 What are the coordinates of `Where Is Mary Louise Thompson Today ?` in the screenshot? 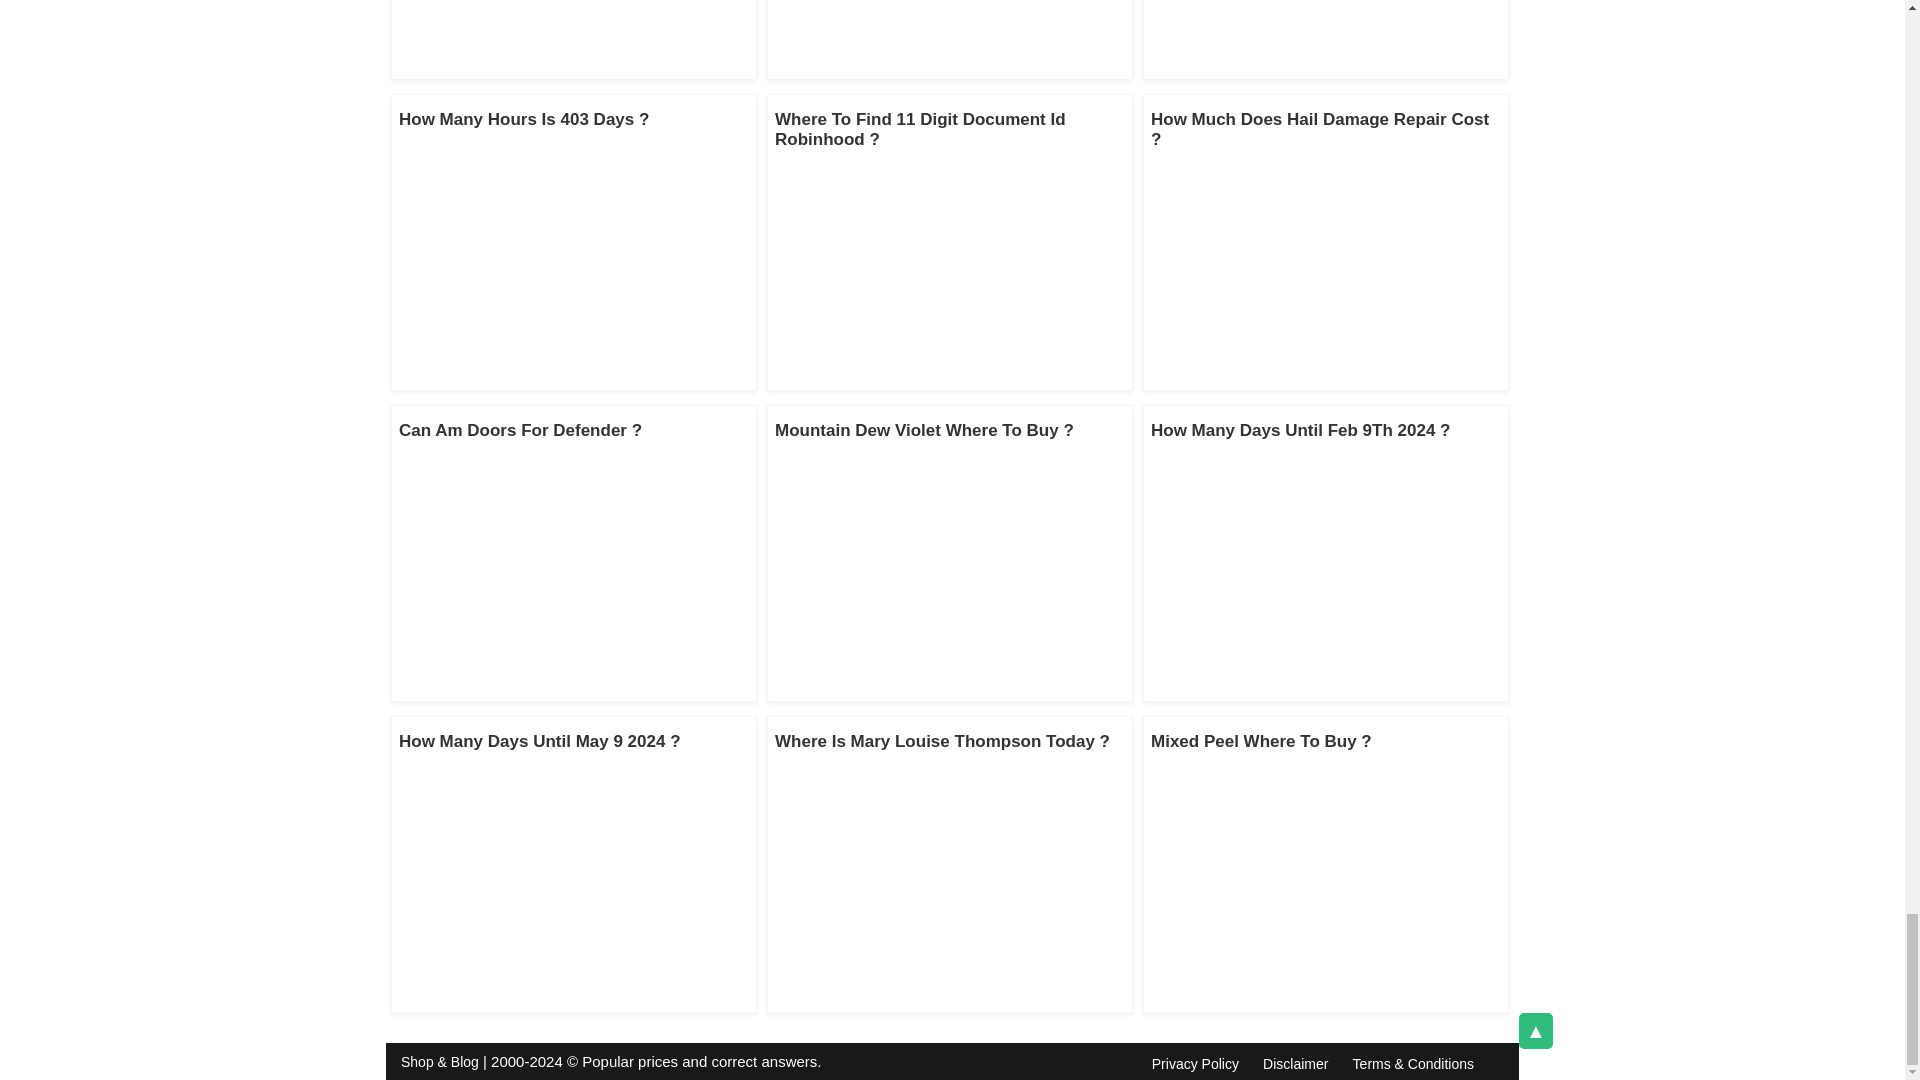 It's located at (942, 741).